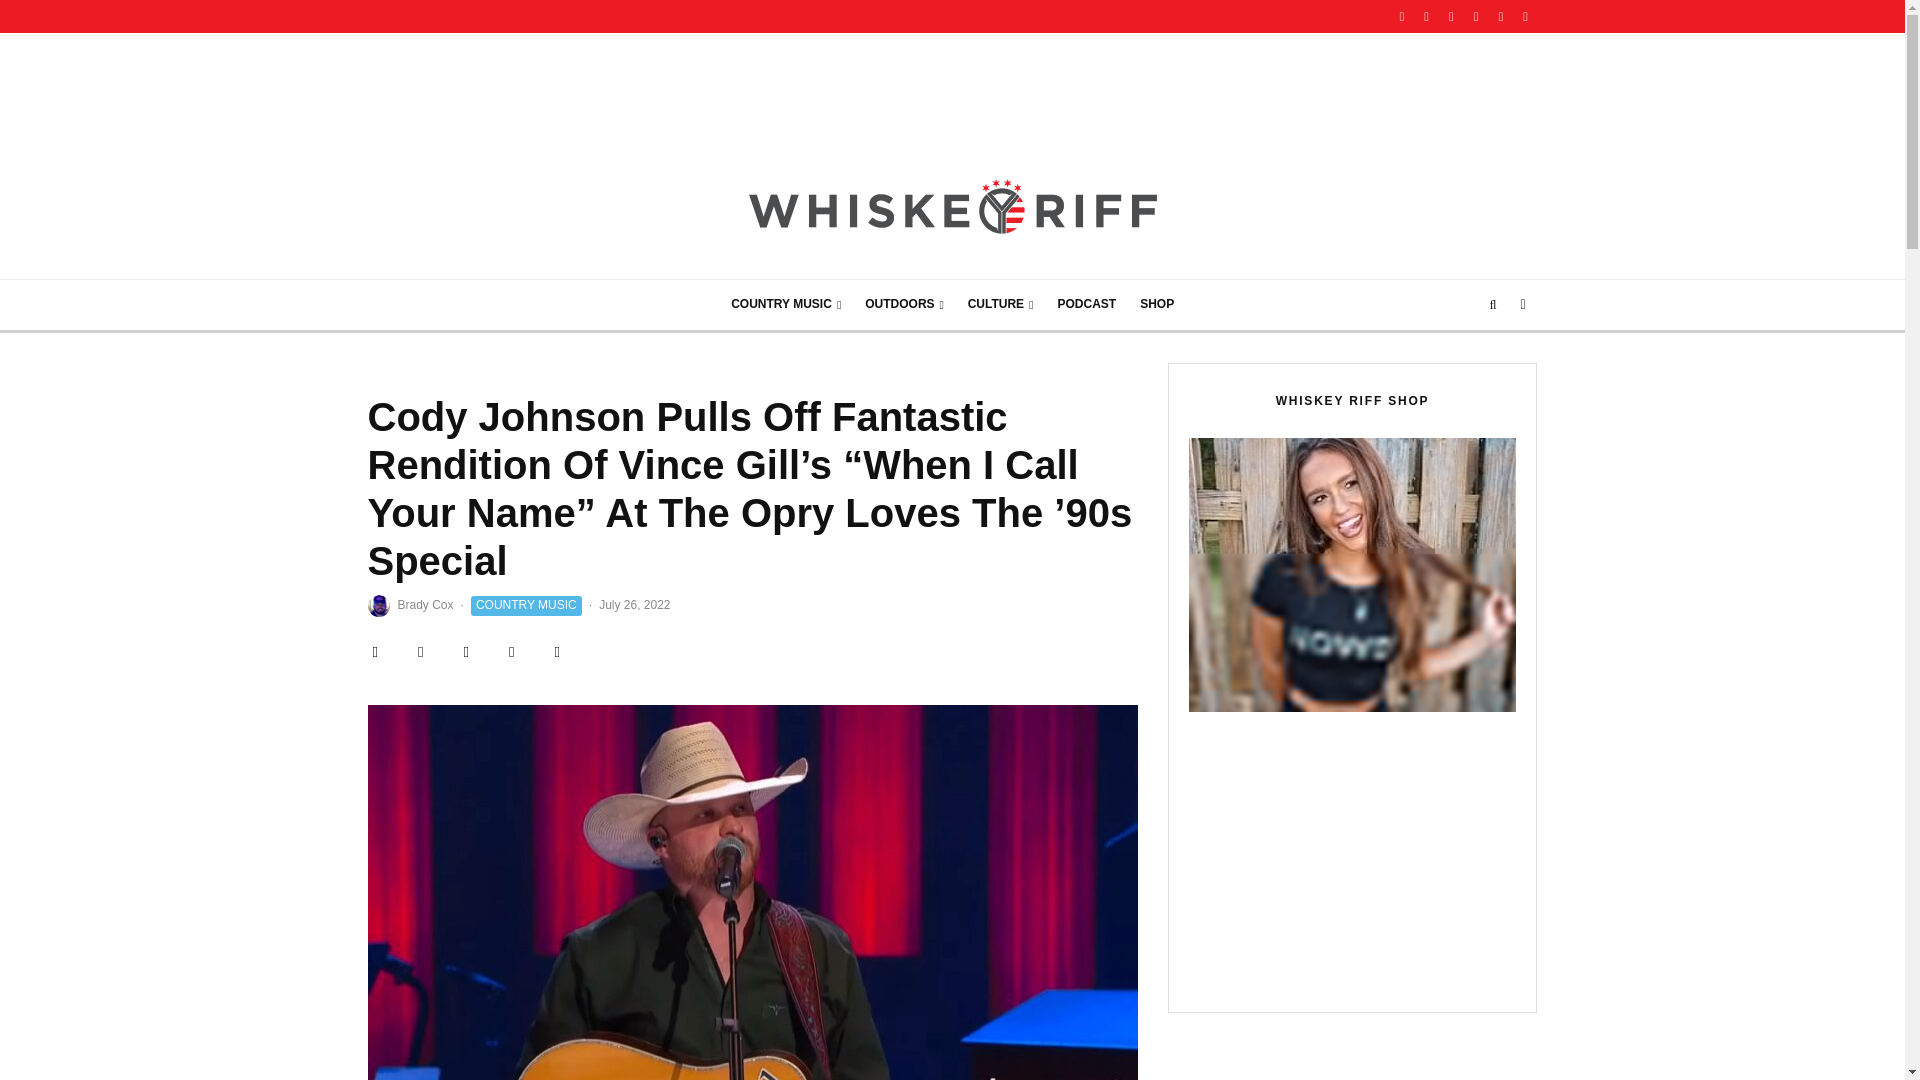  I want to click on COUNTRY MUSIC, so click(785, 304).